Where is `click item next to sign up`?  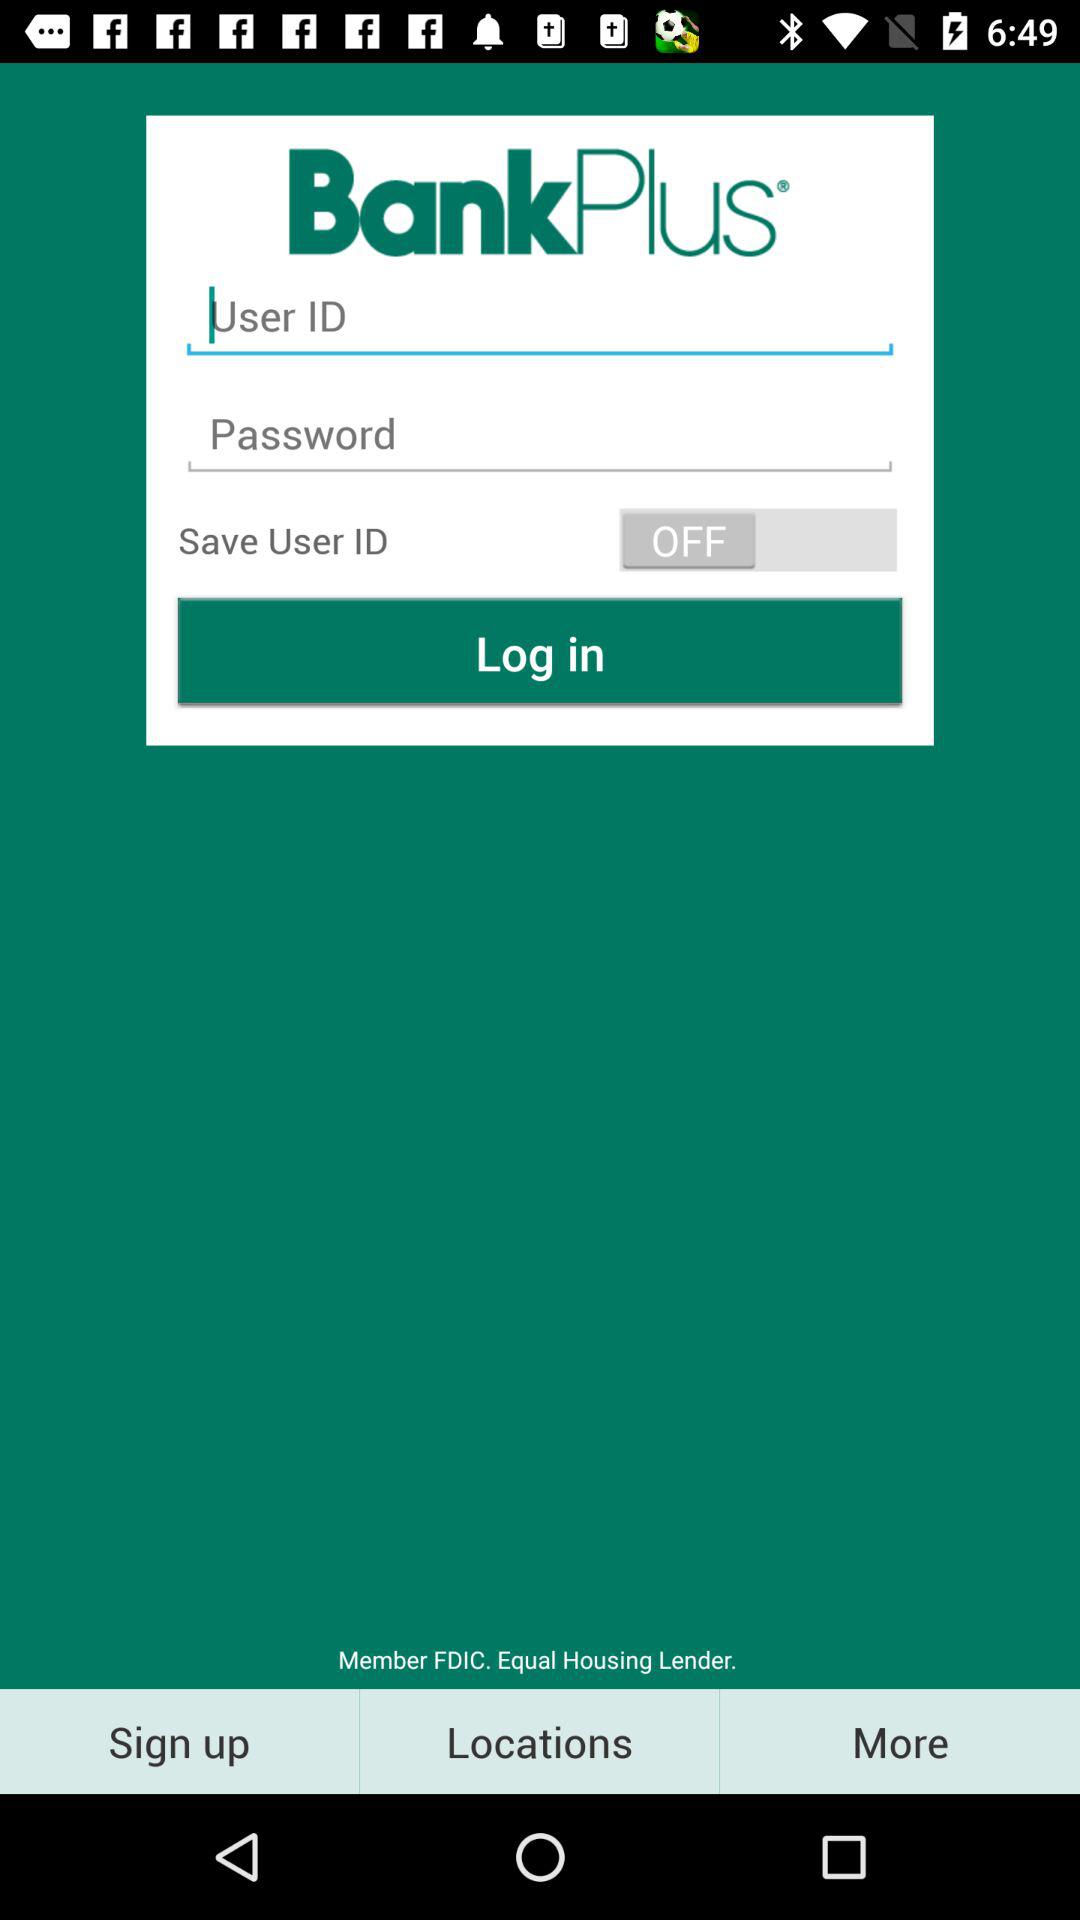
click item next to sign up is located at coordinates (540, 1740).